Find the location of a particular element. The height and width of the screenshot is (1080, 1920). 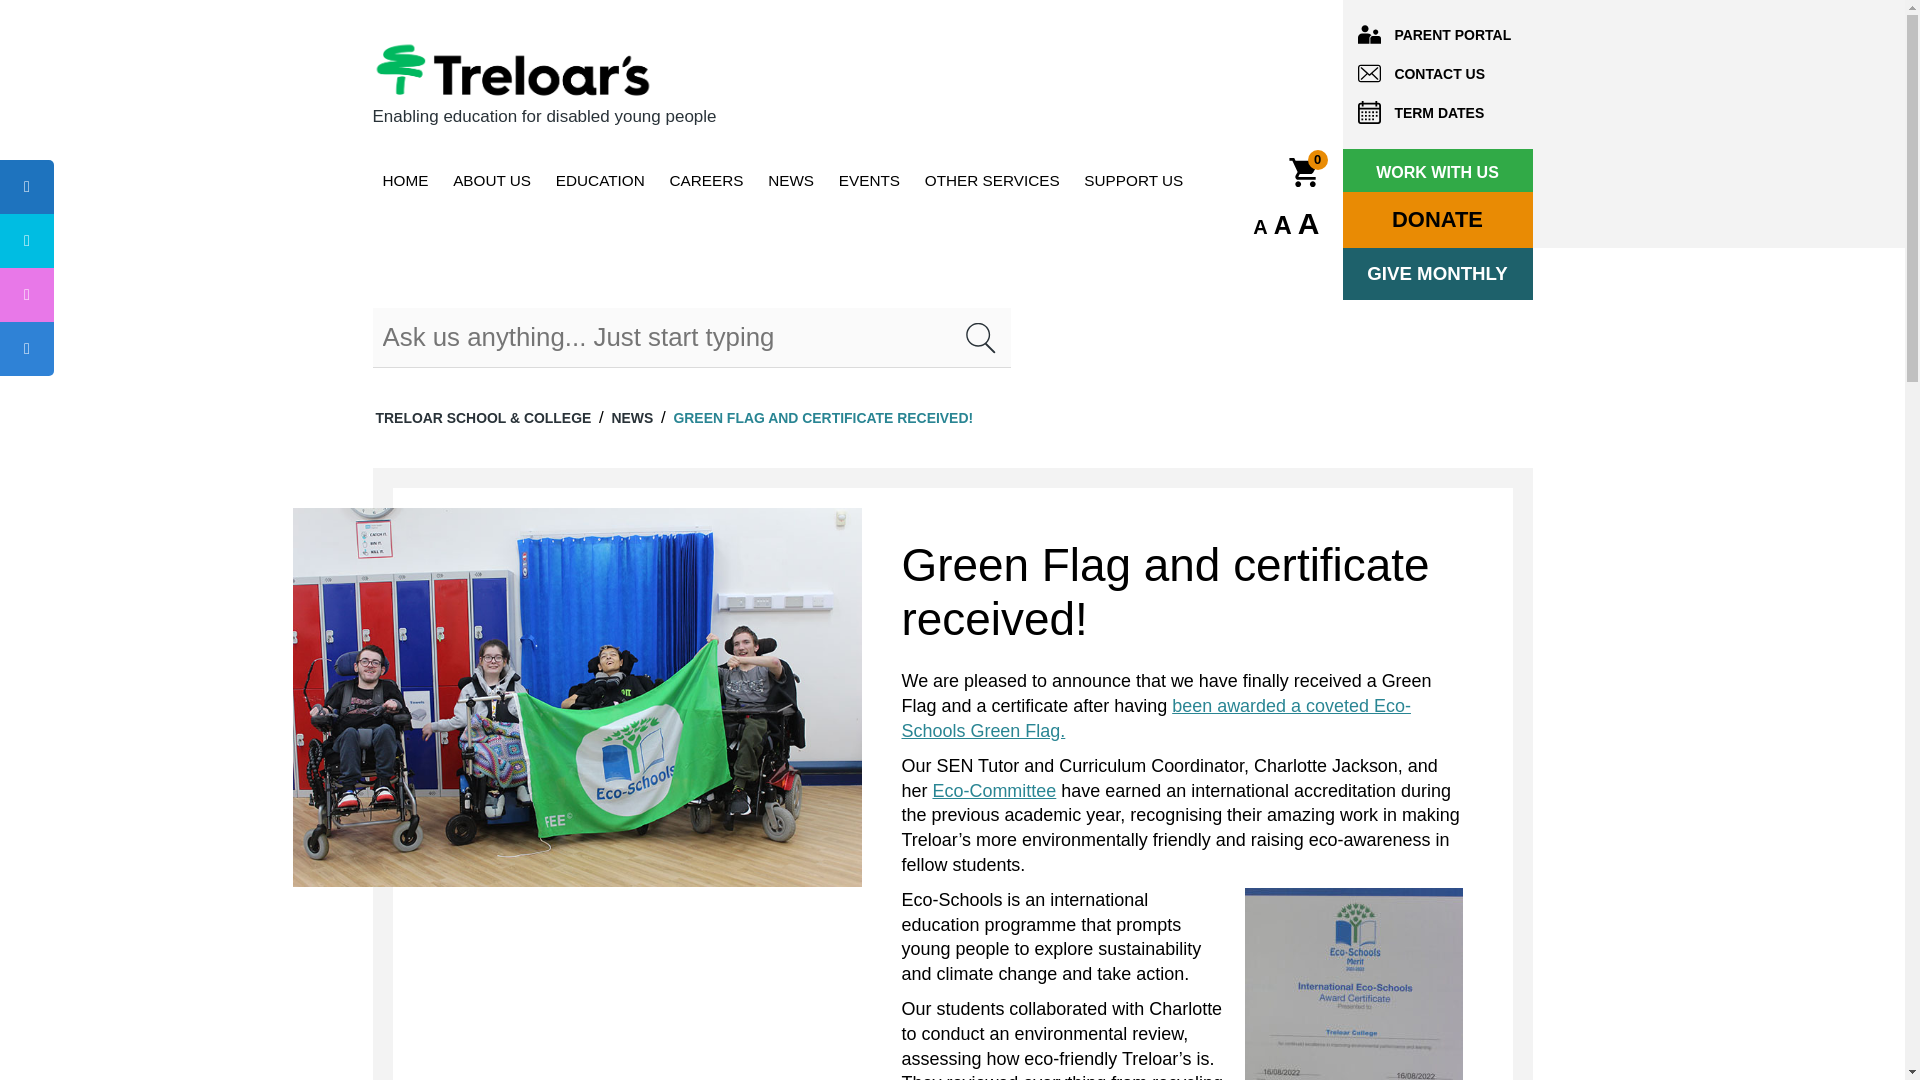

SUPPORT US is located at coordinates (1132, 180).